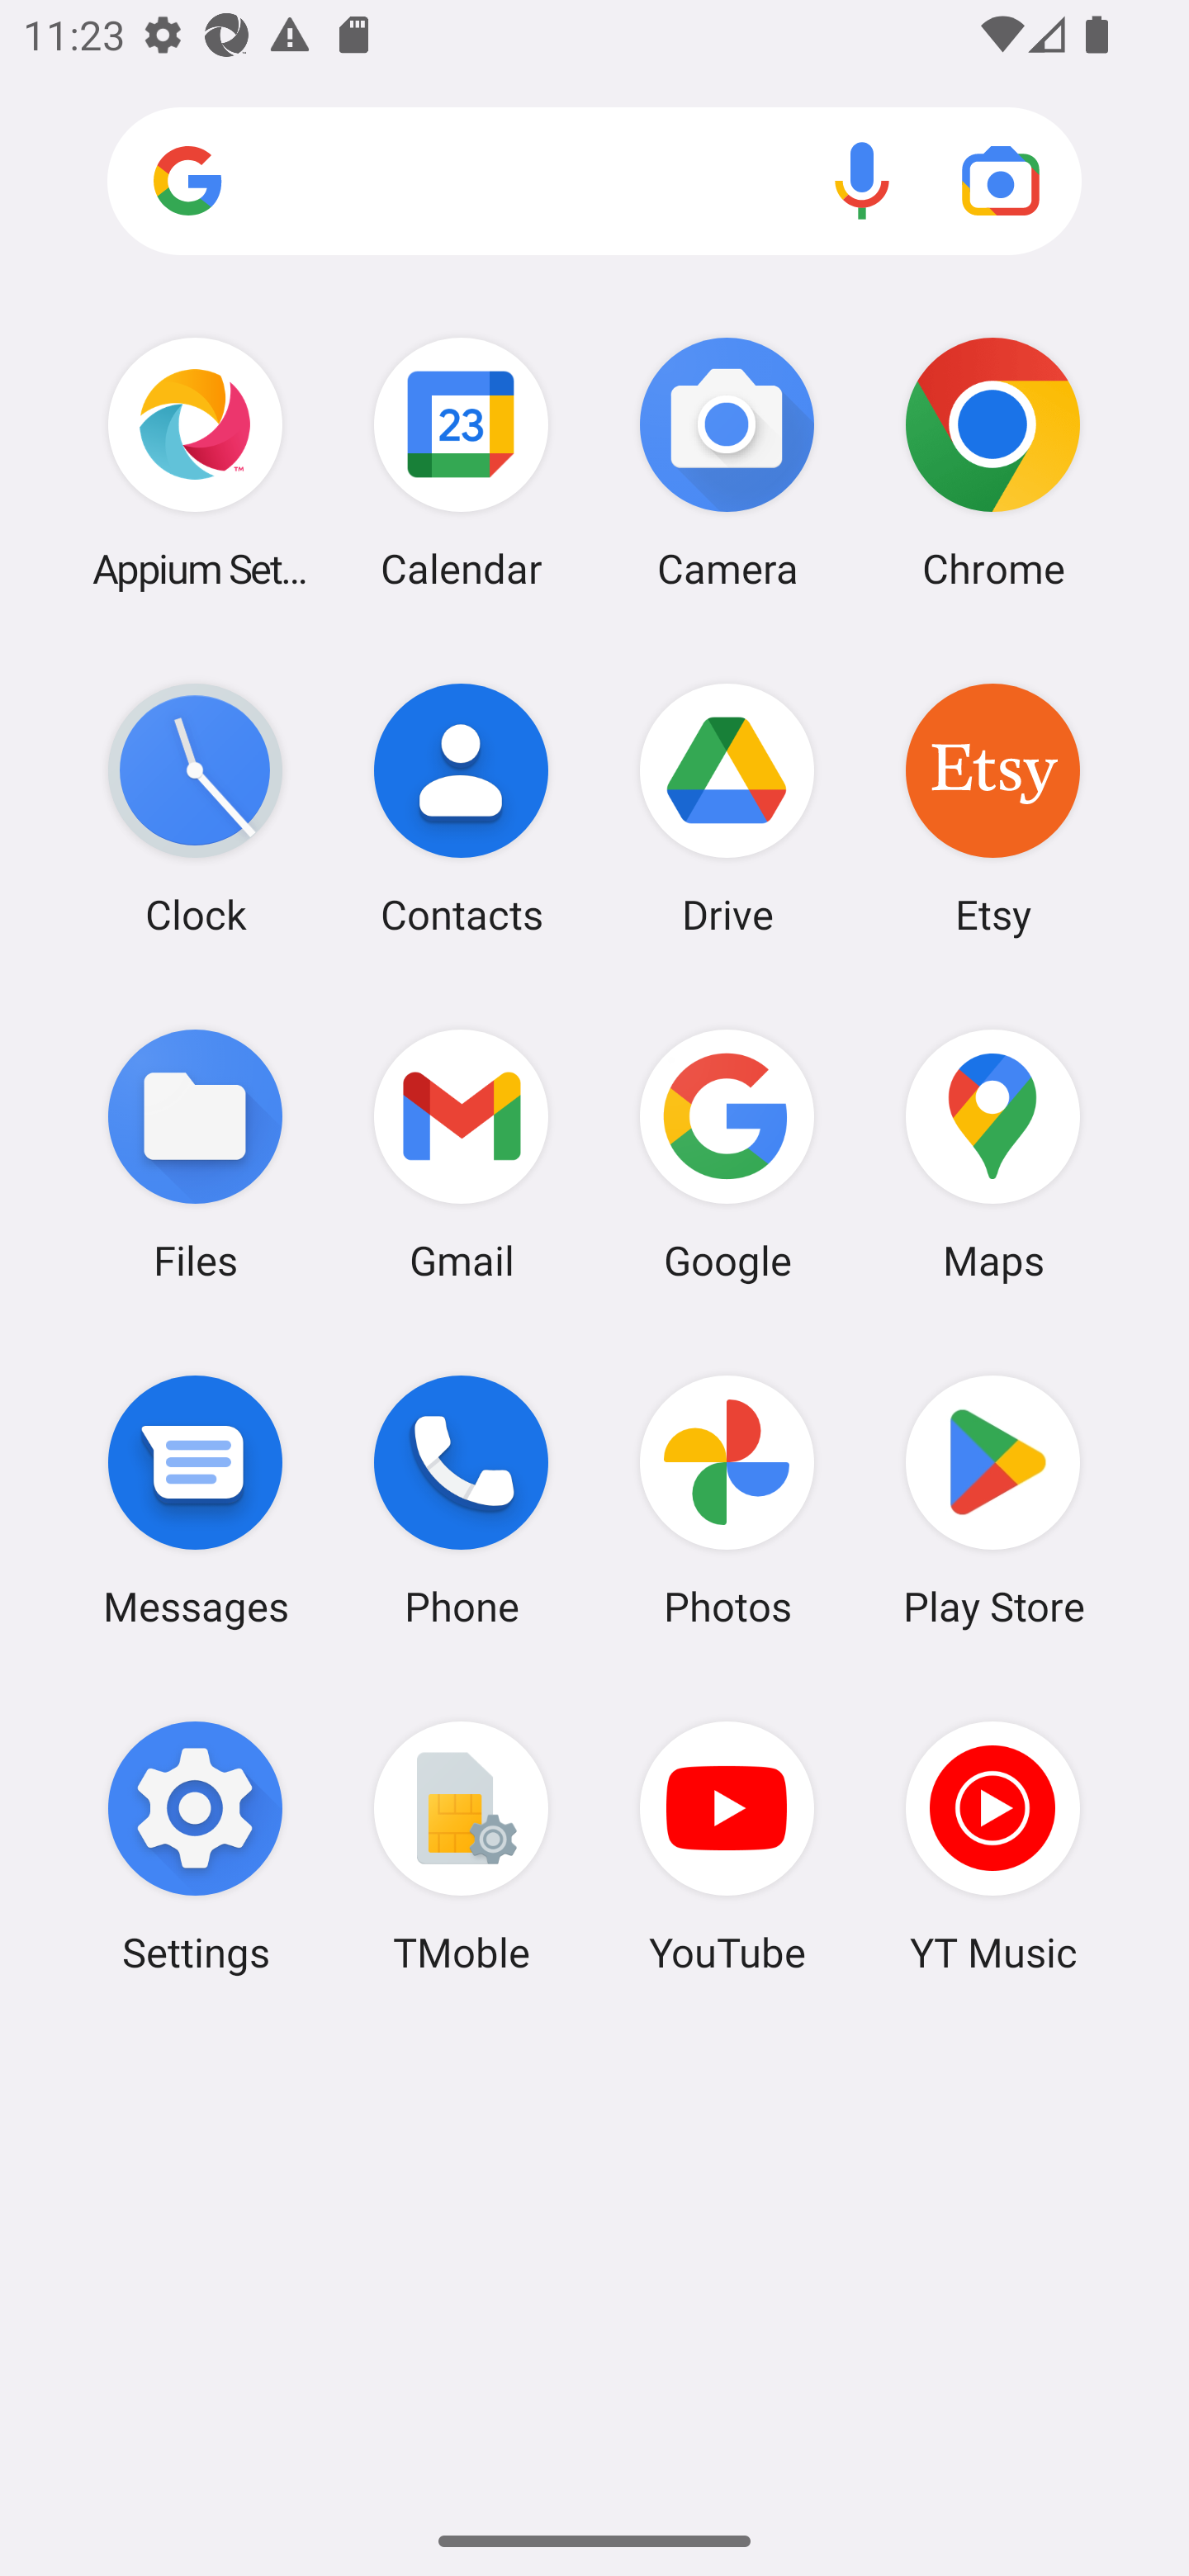  I want to click on Camera, so click(727, 462).